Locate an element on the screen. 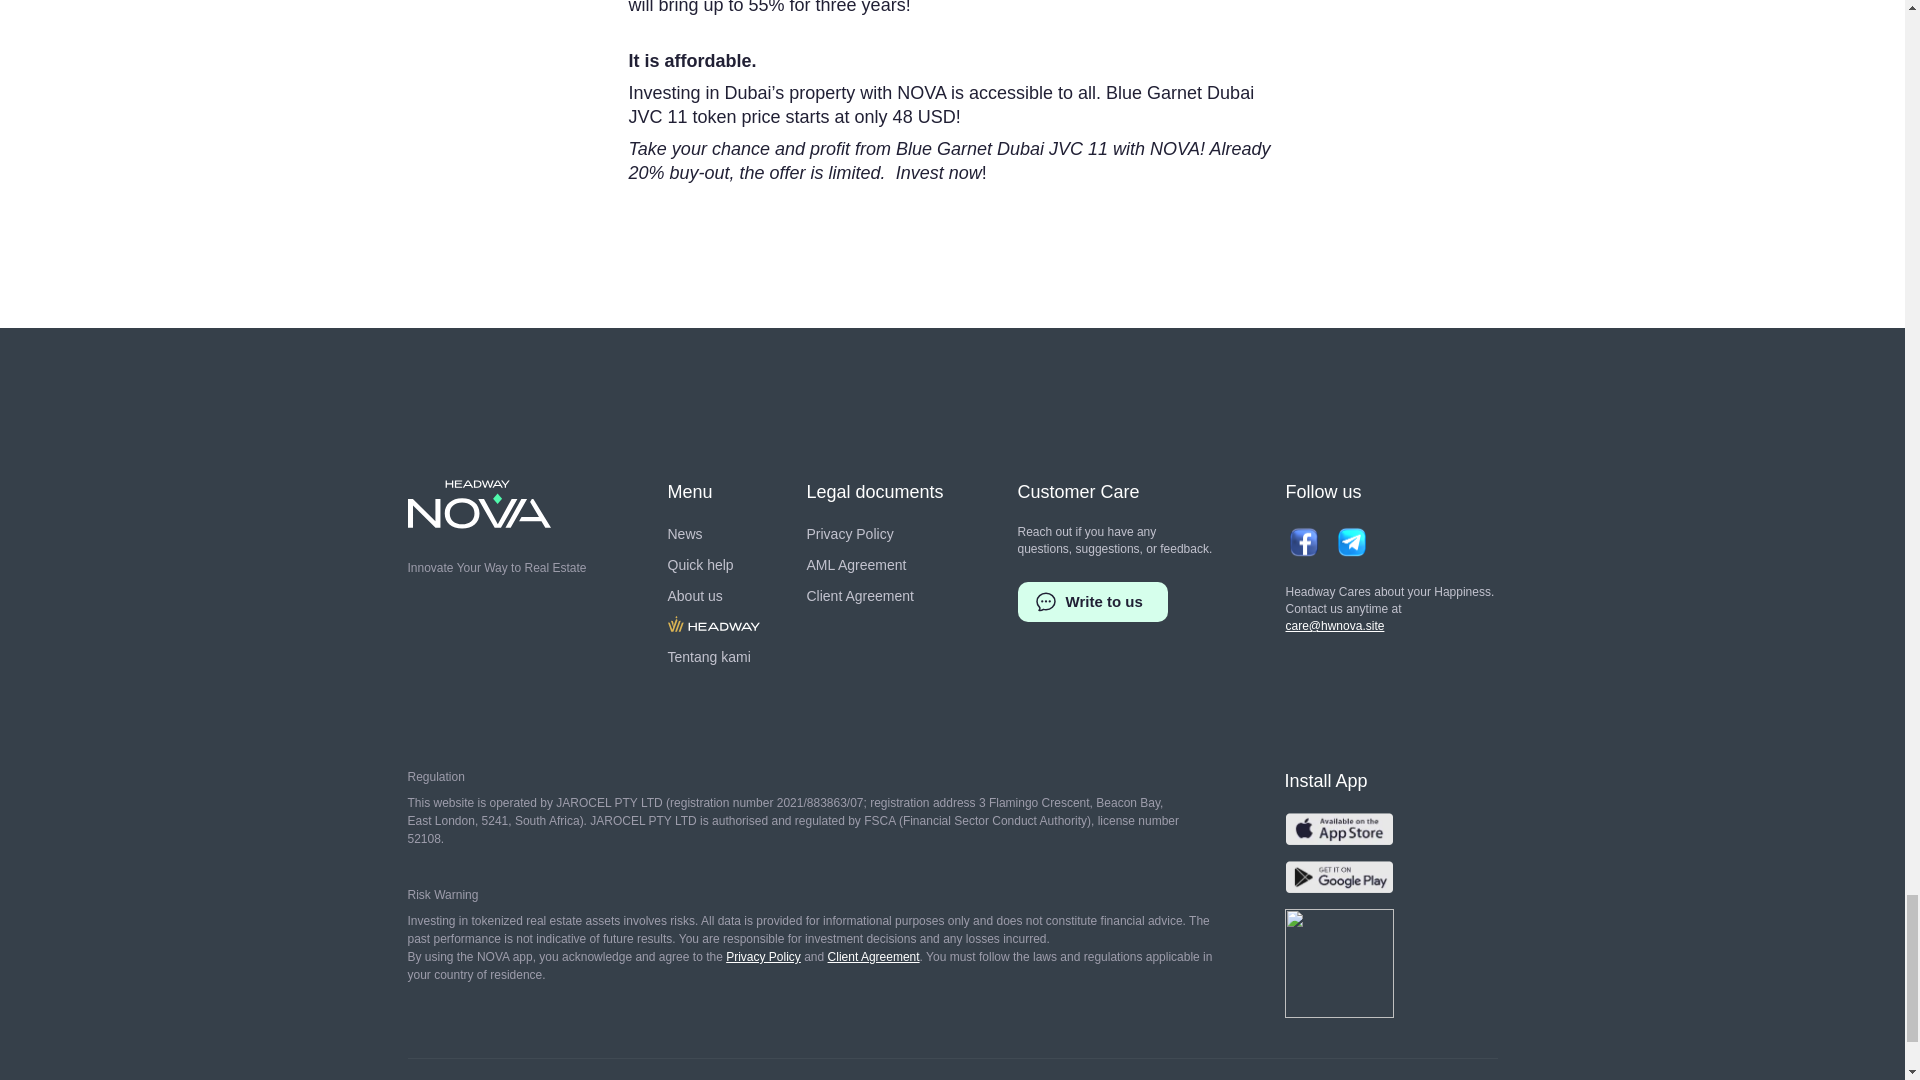 This screenshot has width=1920, height=1080. About us is located at coordinates (696, 596).